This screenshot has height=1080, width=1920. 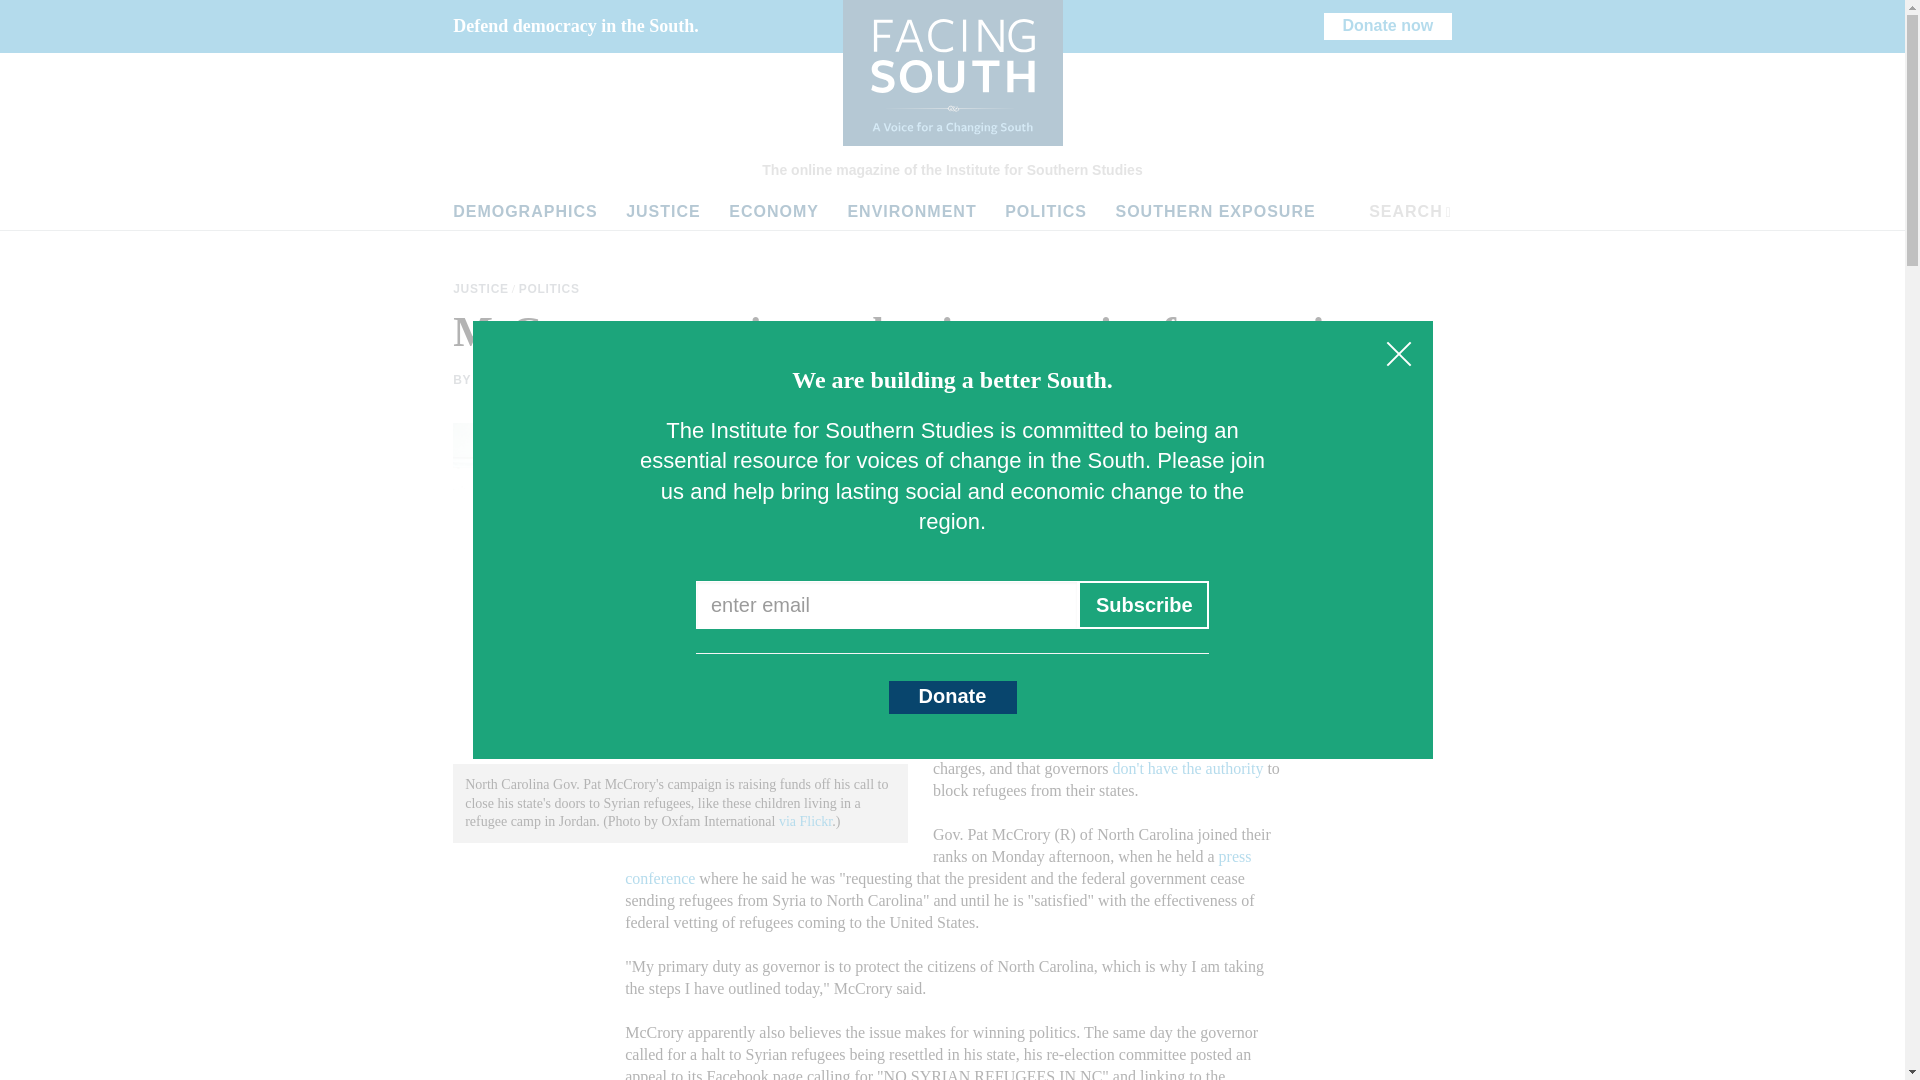 I want to click on intensive vetting process, so click(x=1161, y=702).